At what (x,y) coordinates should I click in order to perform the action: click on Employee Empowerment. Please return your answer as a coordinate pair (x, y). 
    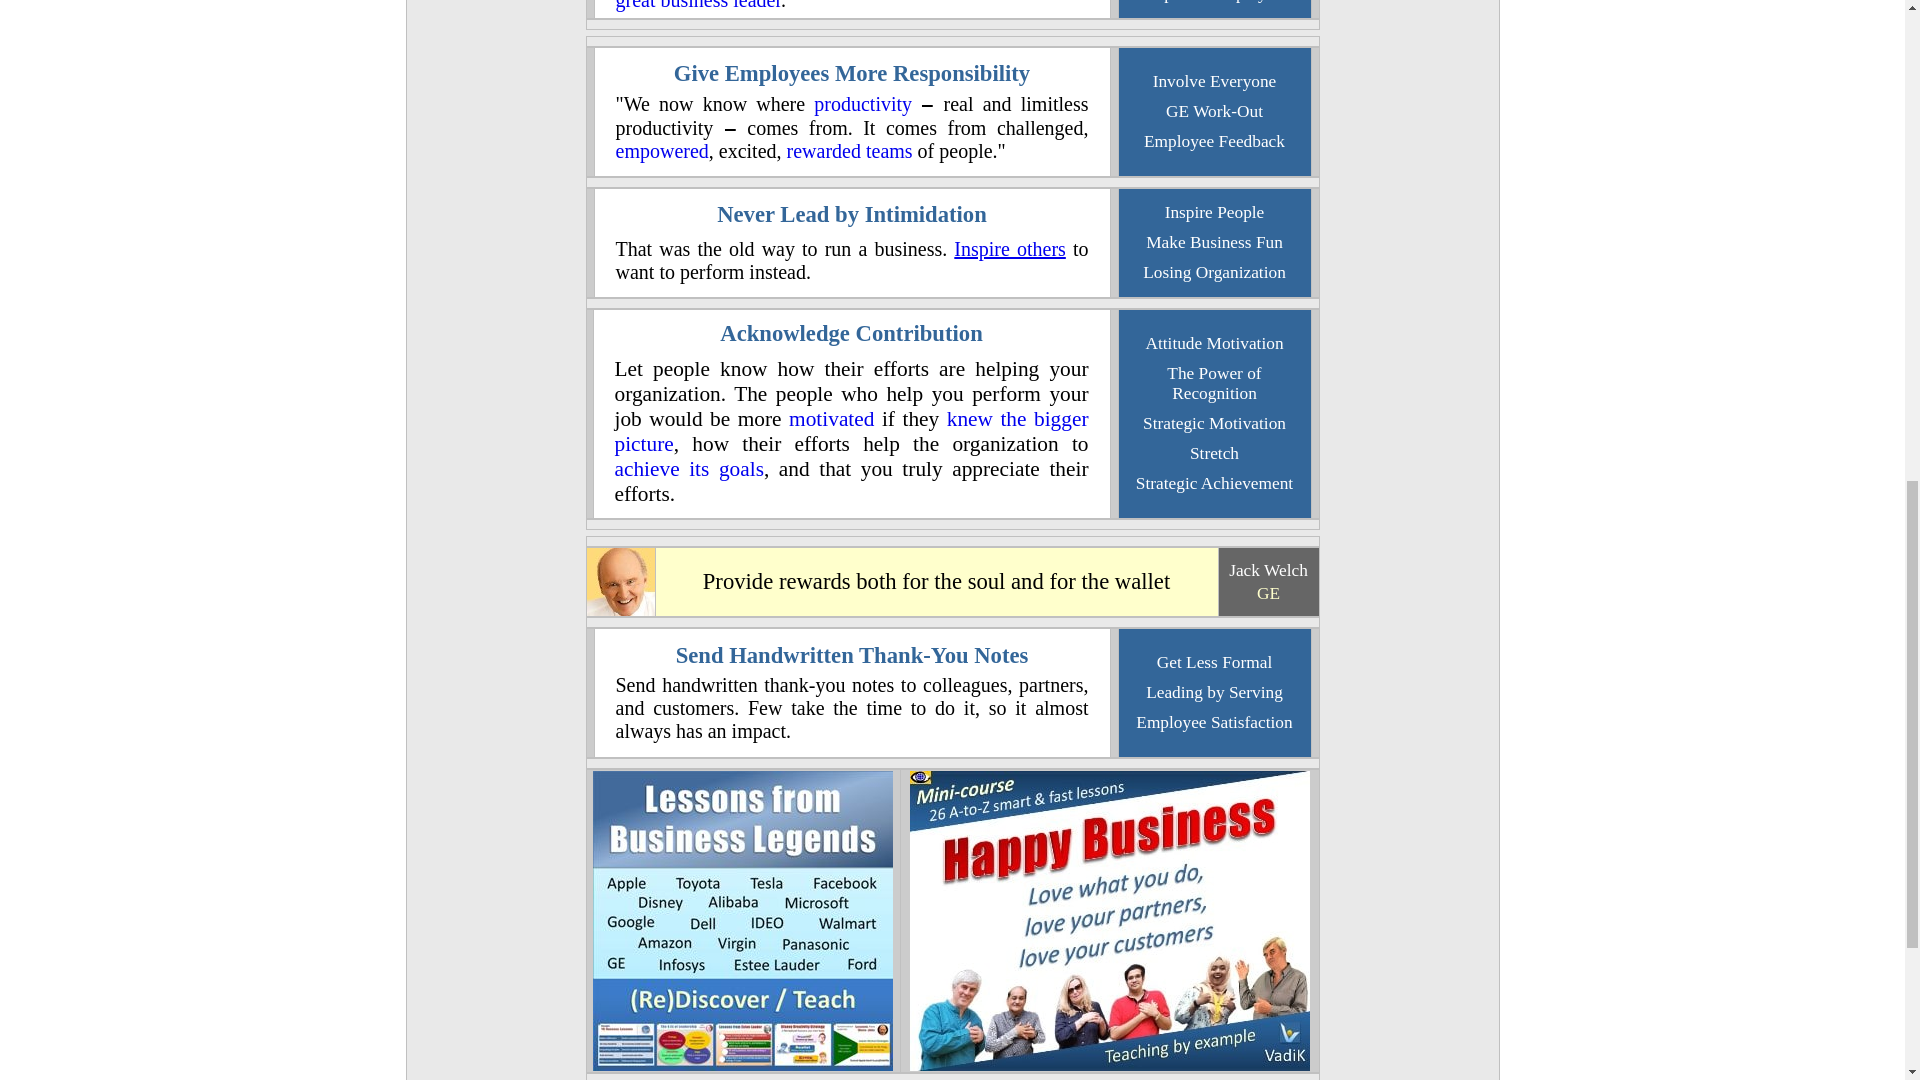
    Looking at the image, I should click on (662, 151).